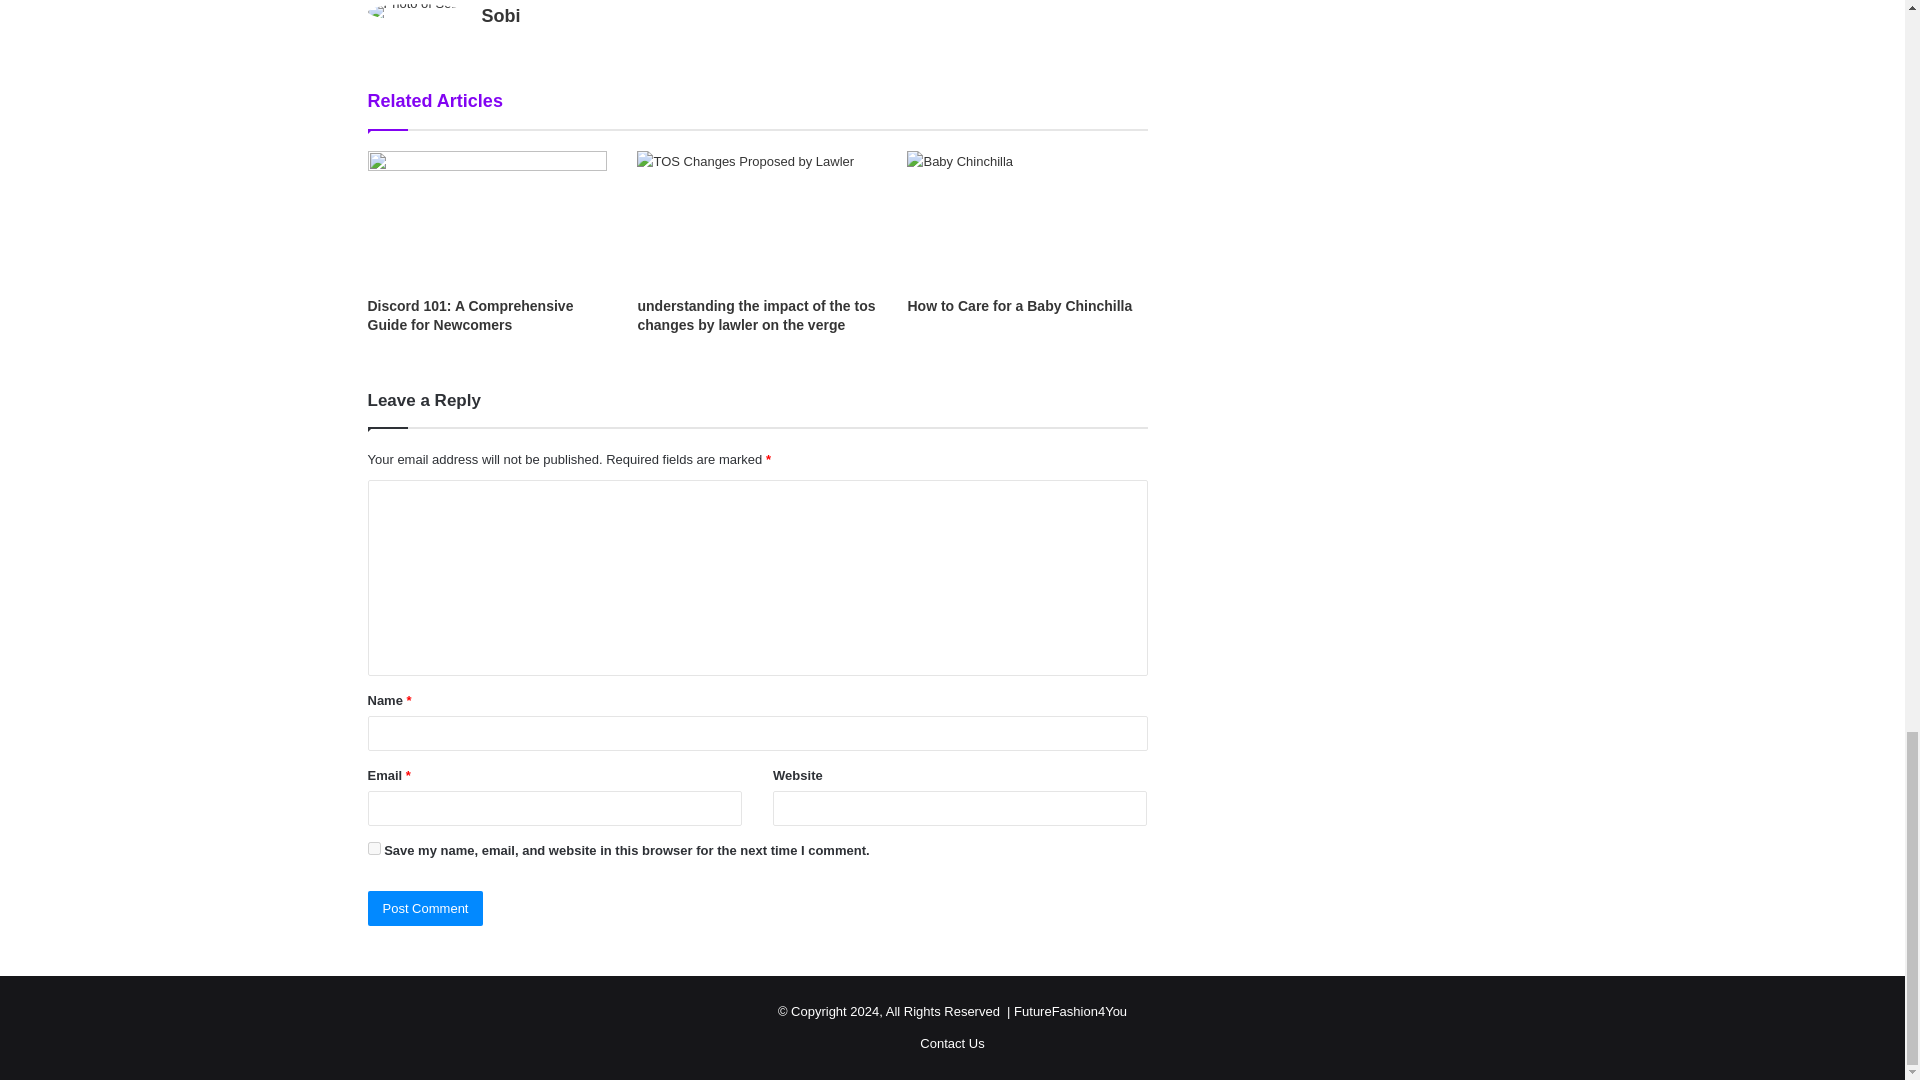 The width and height of the screenshot is (1920, 1080). I want to click on How to Care for a Baby Chinchilla, so click(1019, 306).